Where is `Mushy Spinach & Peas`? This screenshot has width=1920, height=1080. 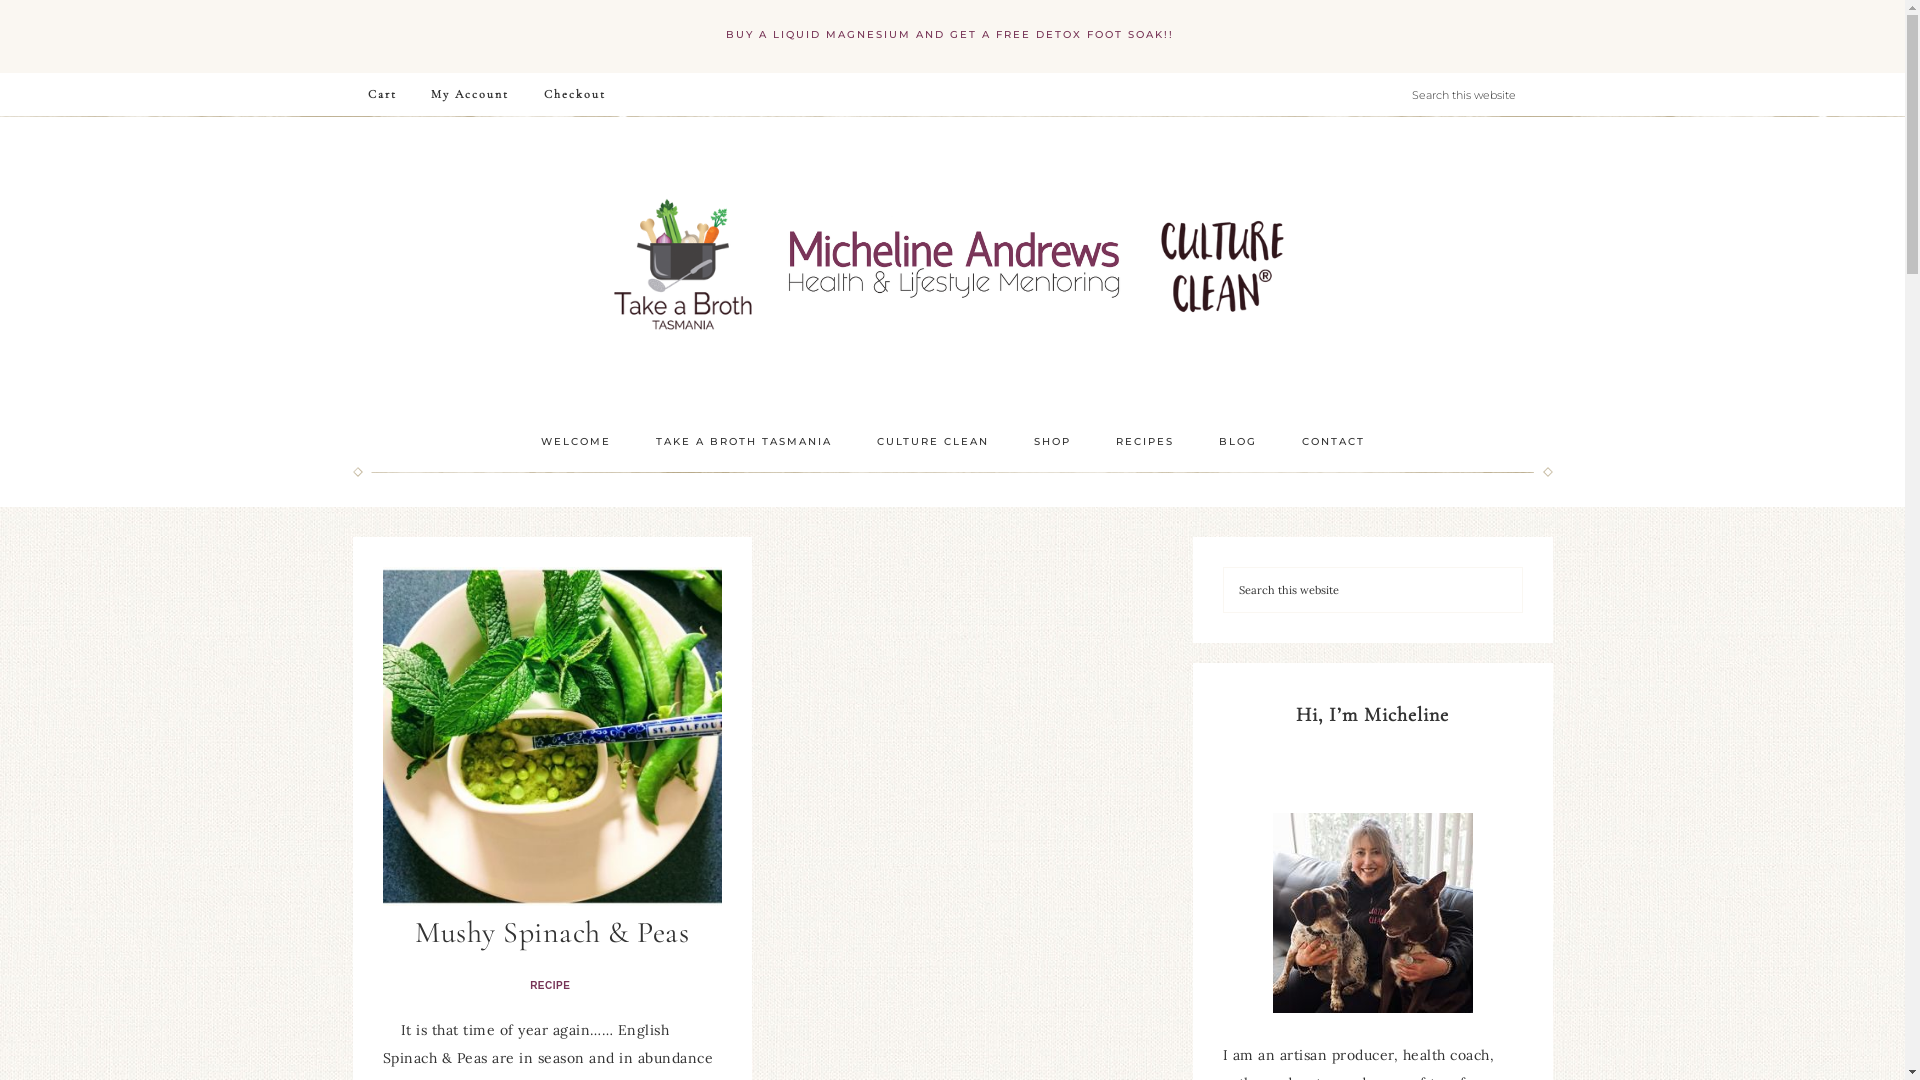
Mushy Spinach & Peas is located at coordinates (552, 932).